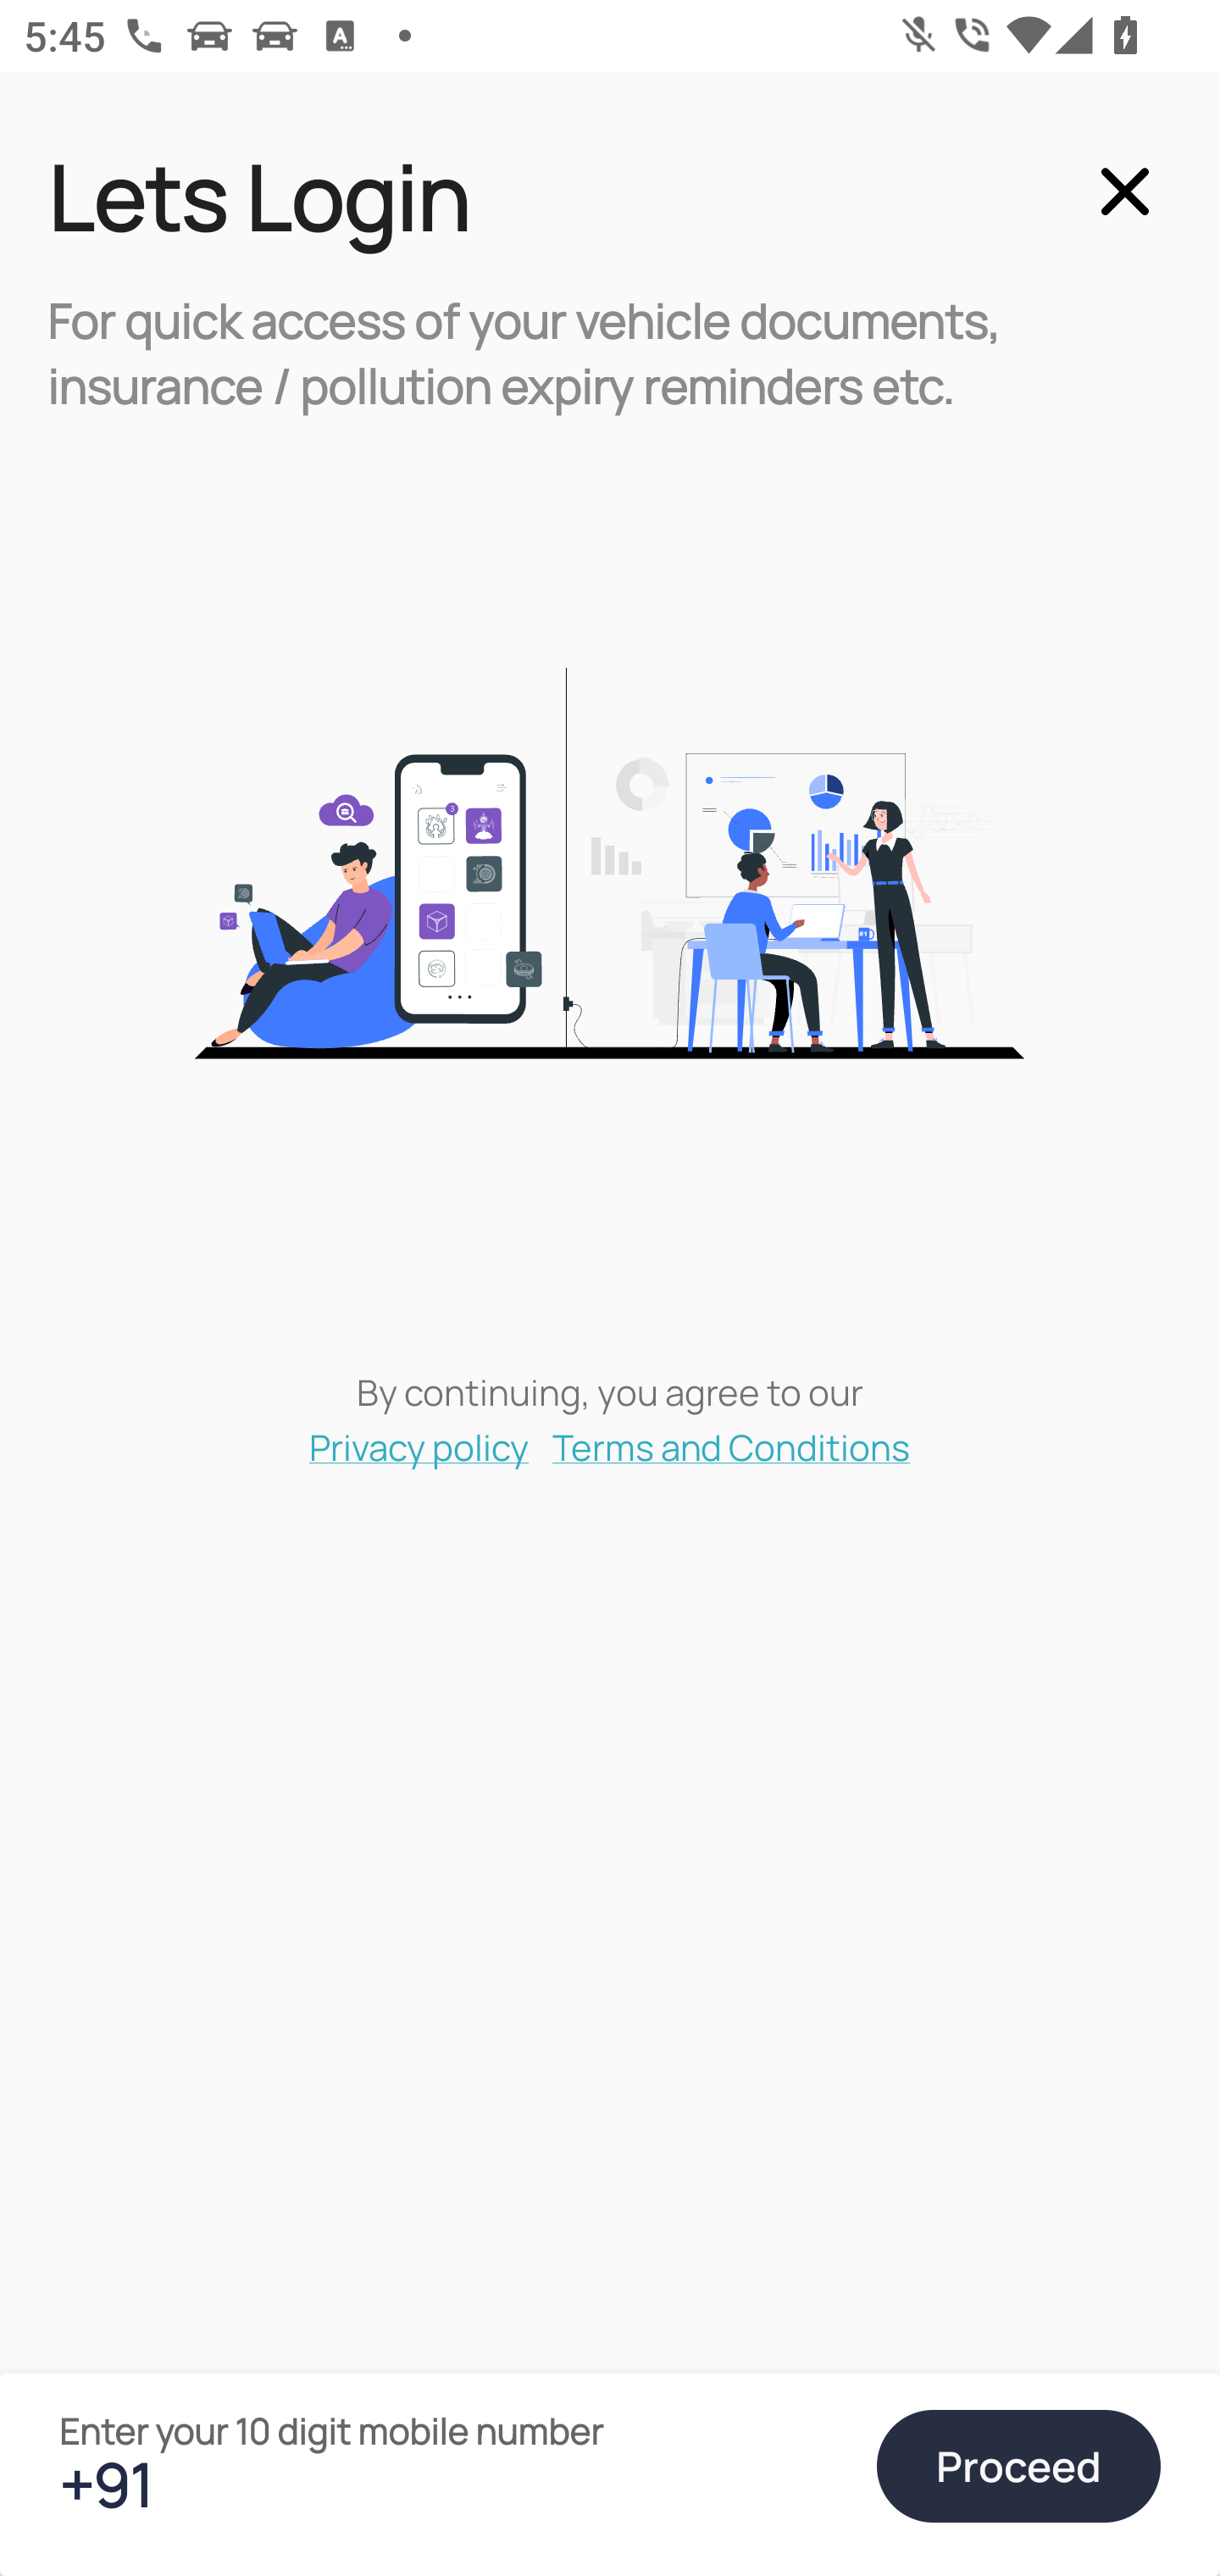 The image size is (1220, 2576). Describe the element at coordinates (452, 2484) in the screenshot. I see `Enter your 10 digit mobile number` at that location.